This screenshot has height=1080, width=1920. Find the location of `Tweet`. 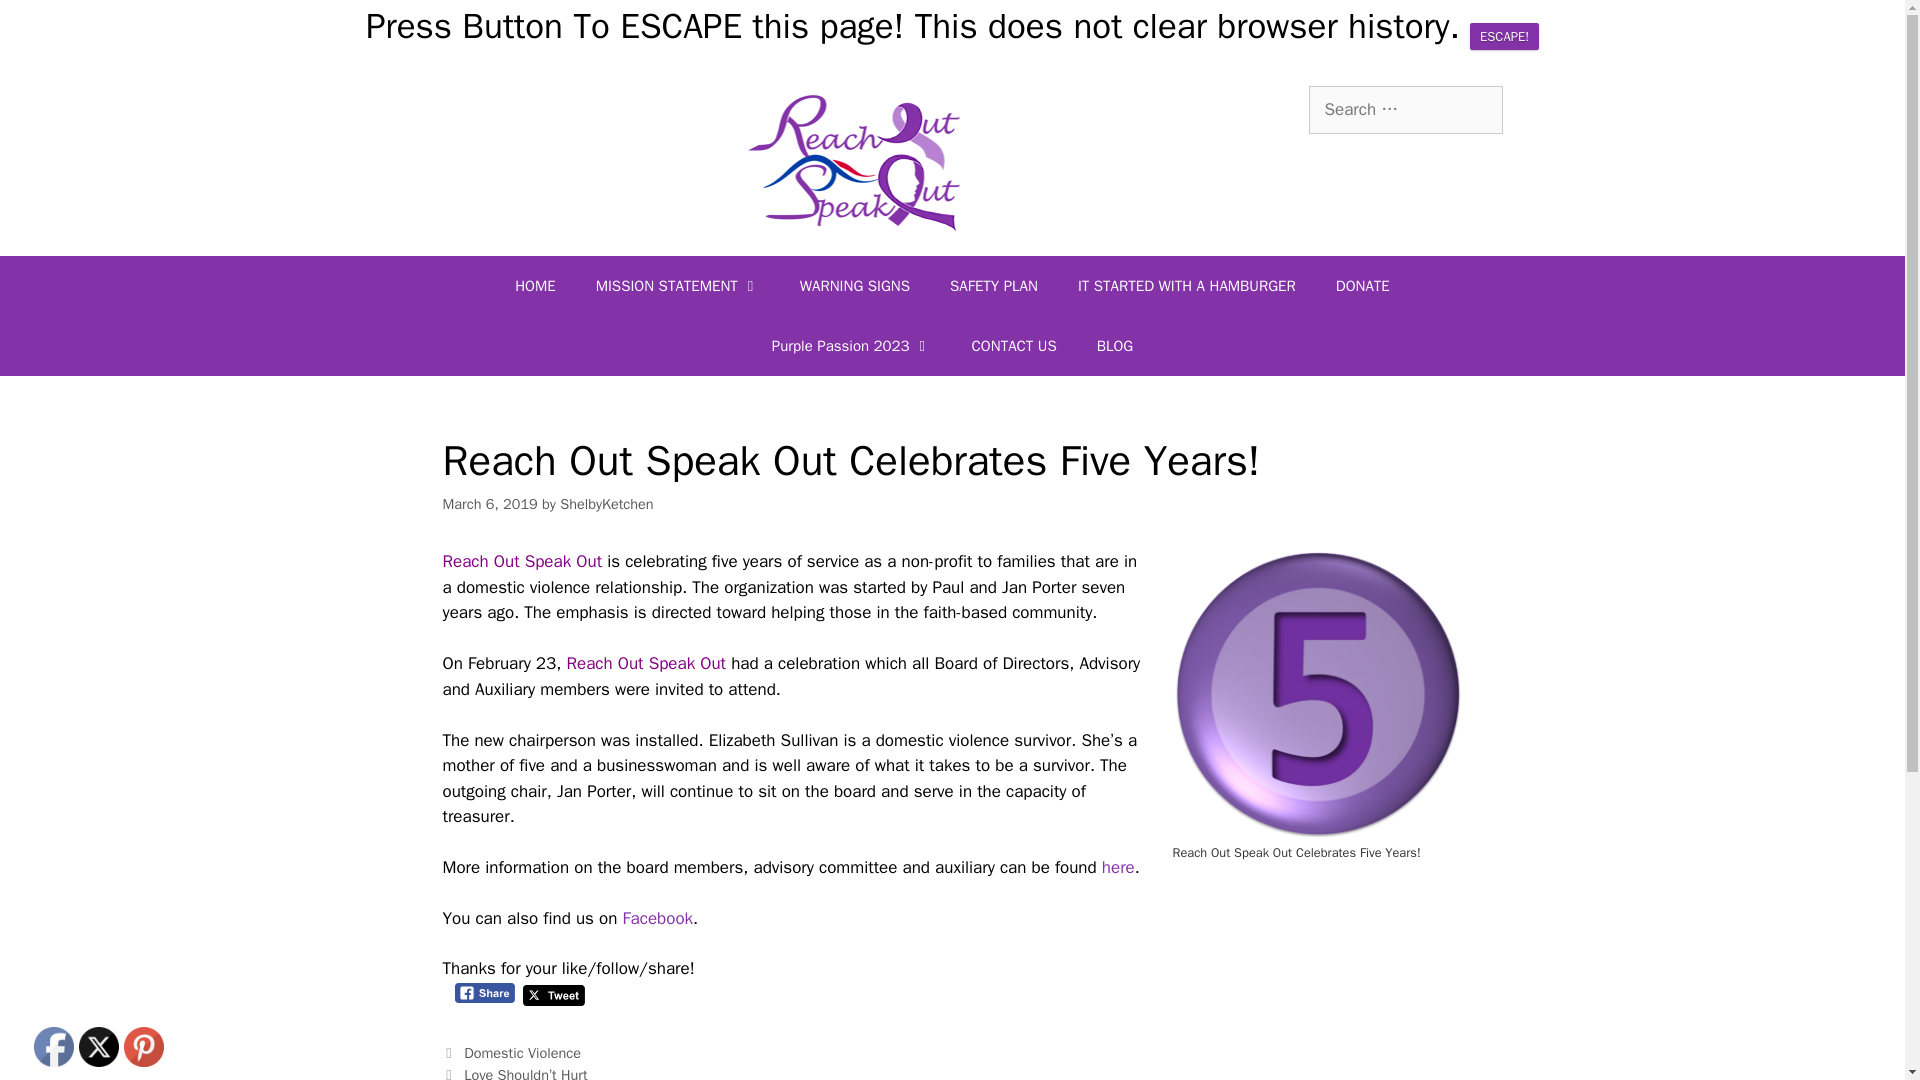

Tweet is located at coordinates (554, 994).